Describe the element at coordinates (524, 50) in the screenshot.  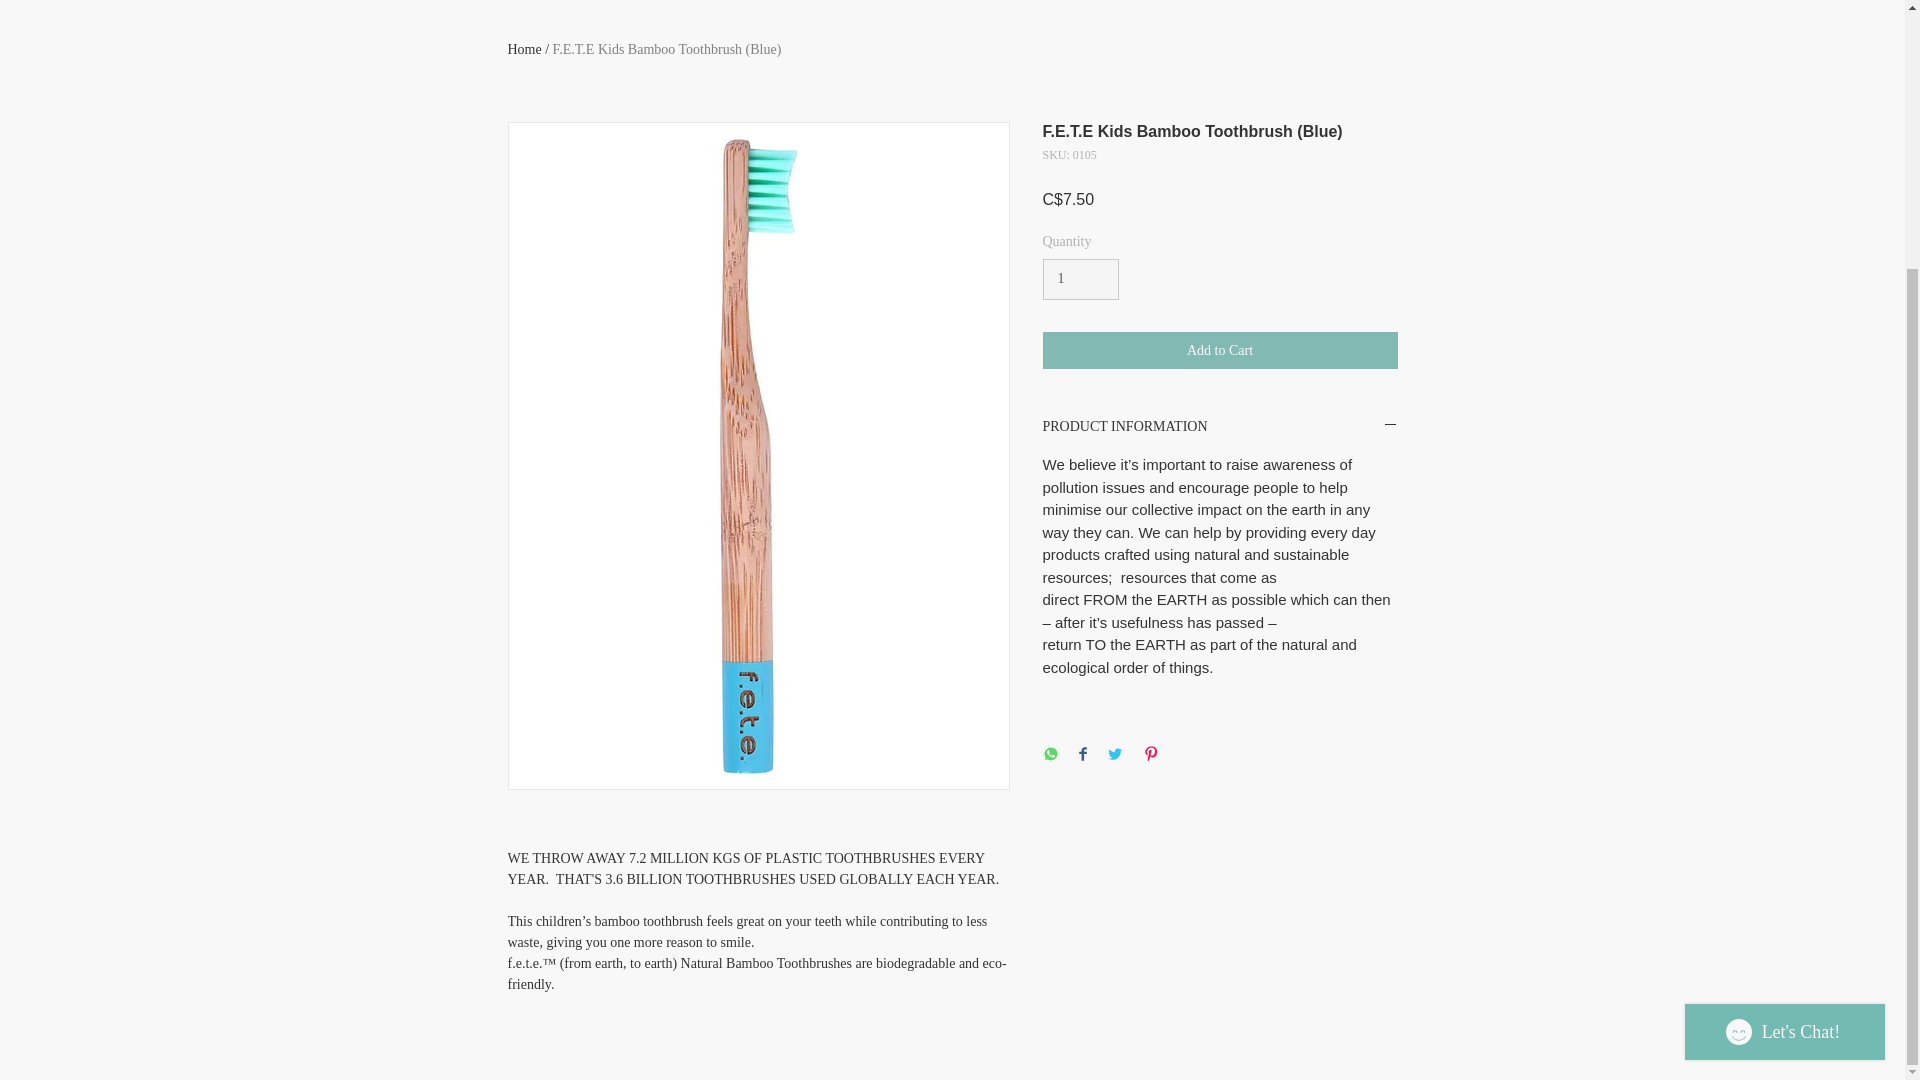
I see `Home` at that location.